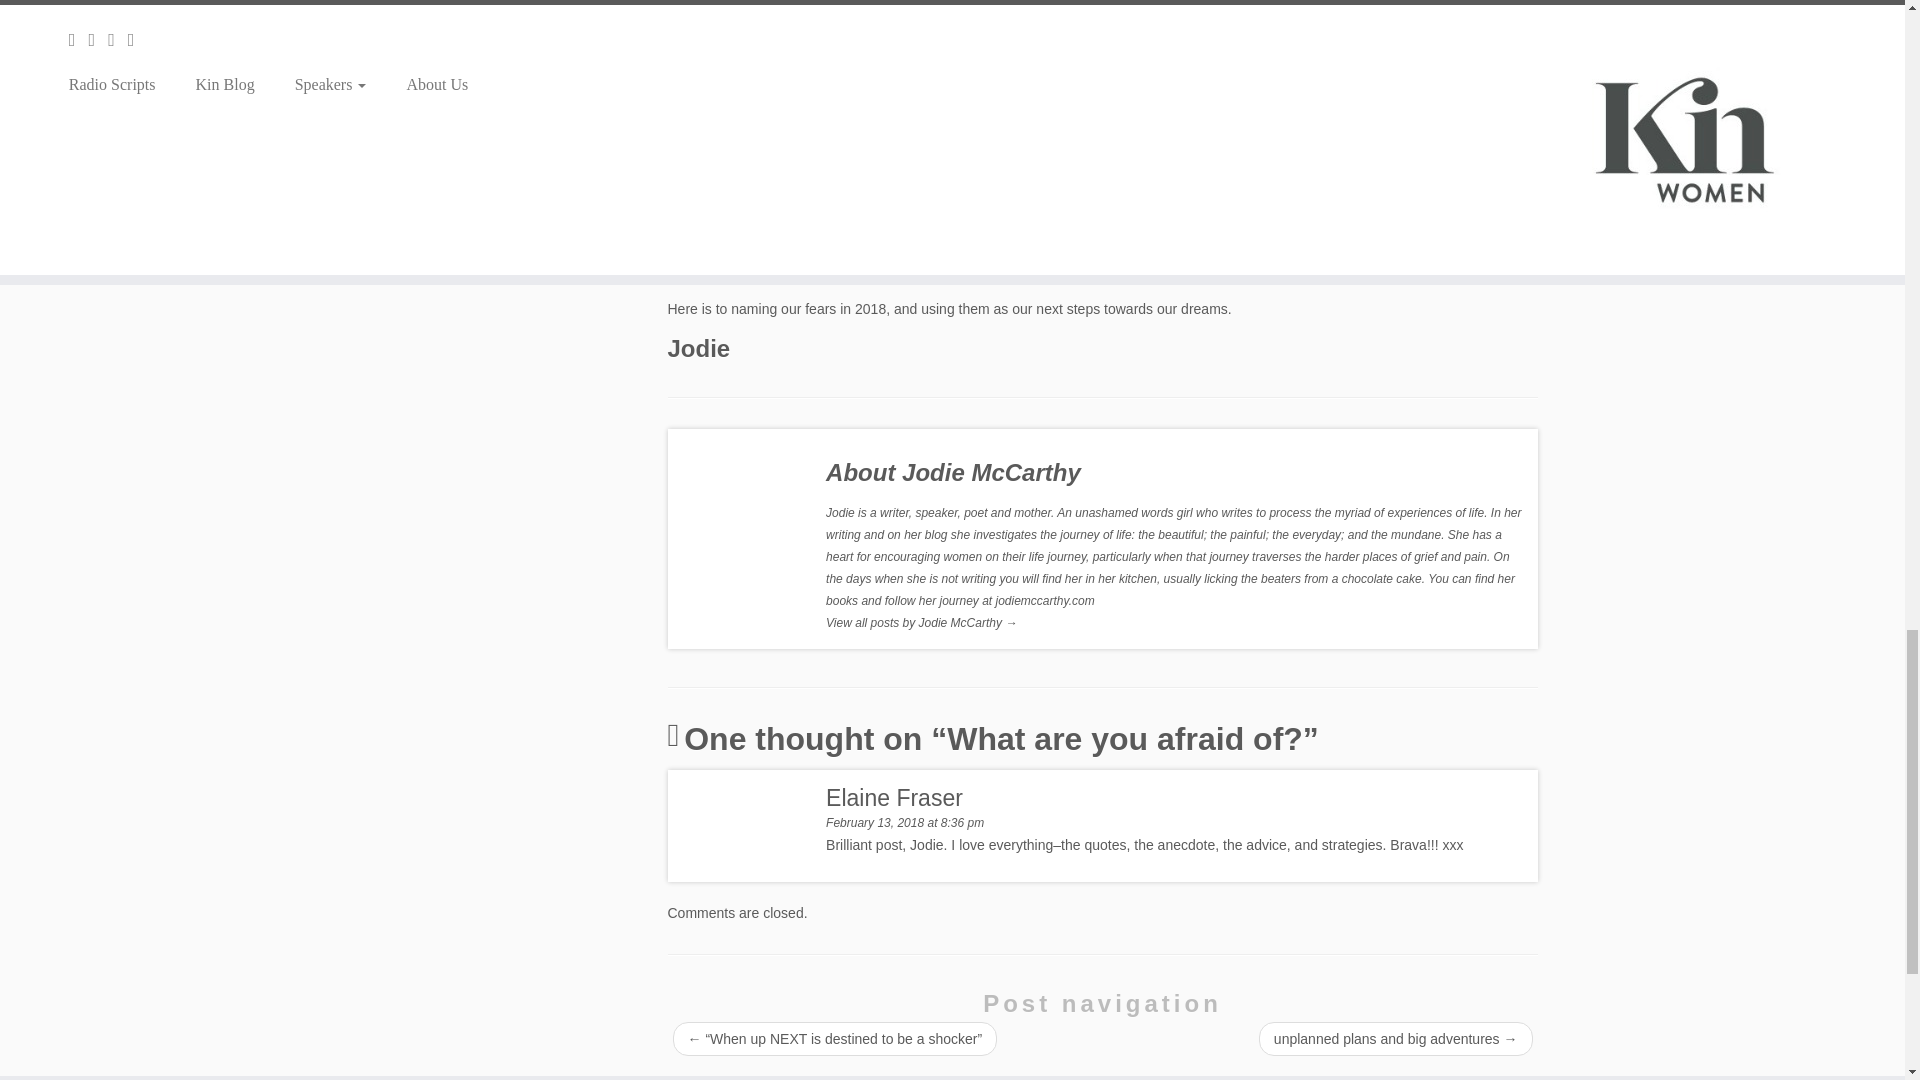  I want to click on Elaine Fraser, so click(894, 798).